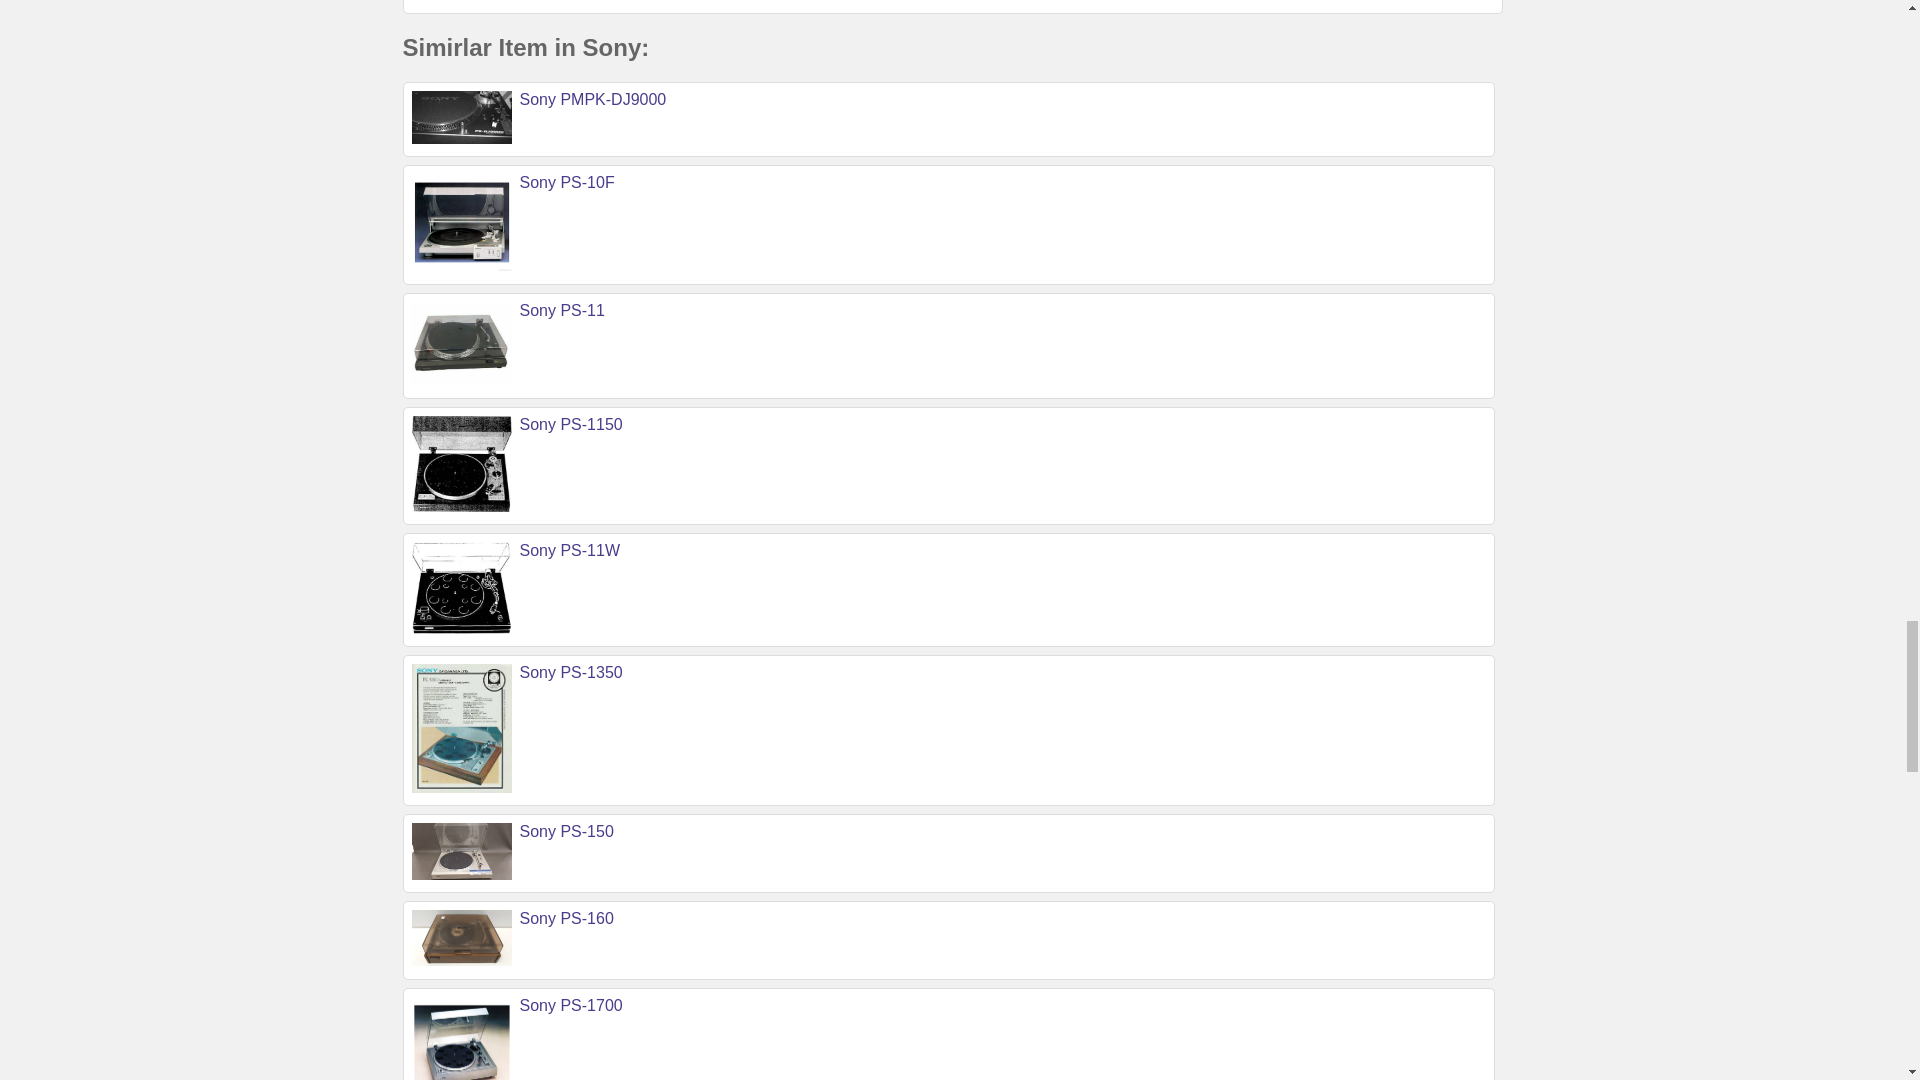 The image size is (1920, 1080). I want to click on Sony PS-160, so click(567, 918).